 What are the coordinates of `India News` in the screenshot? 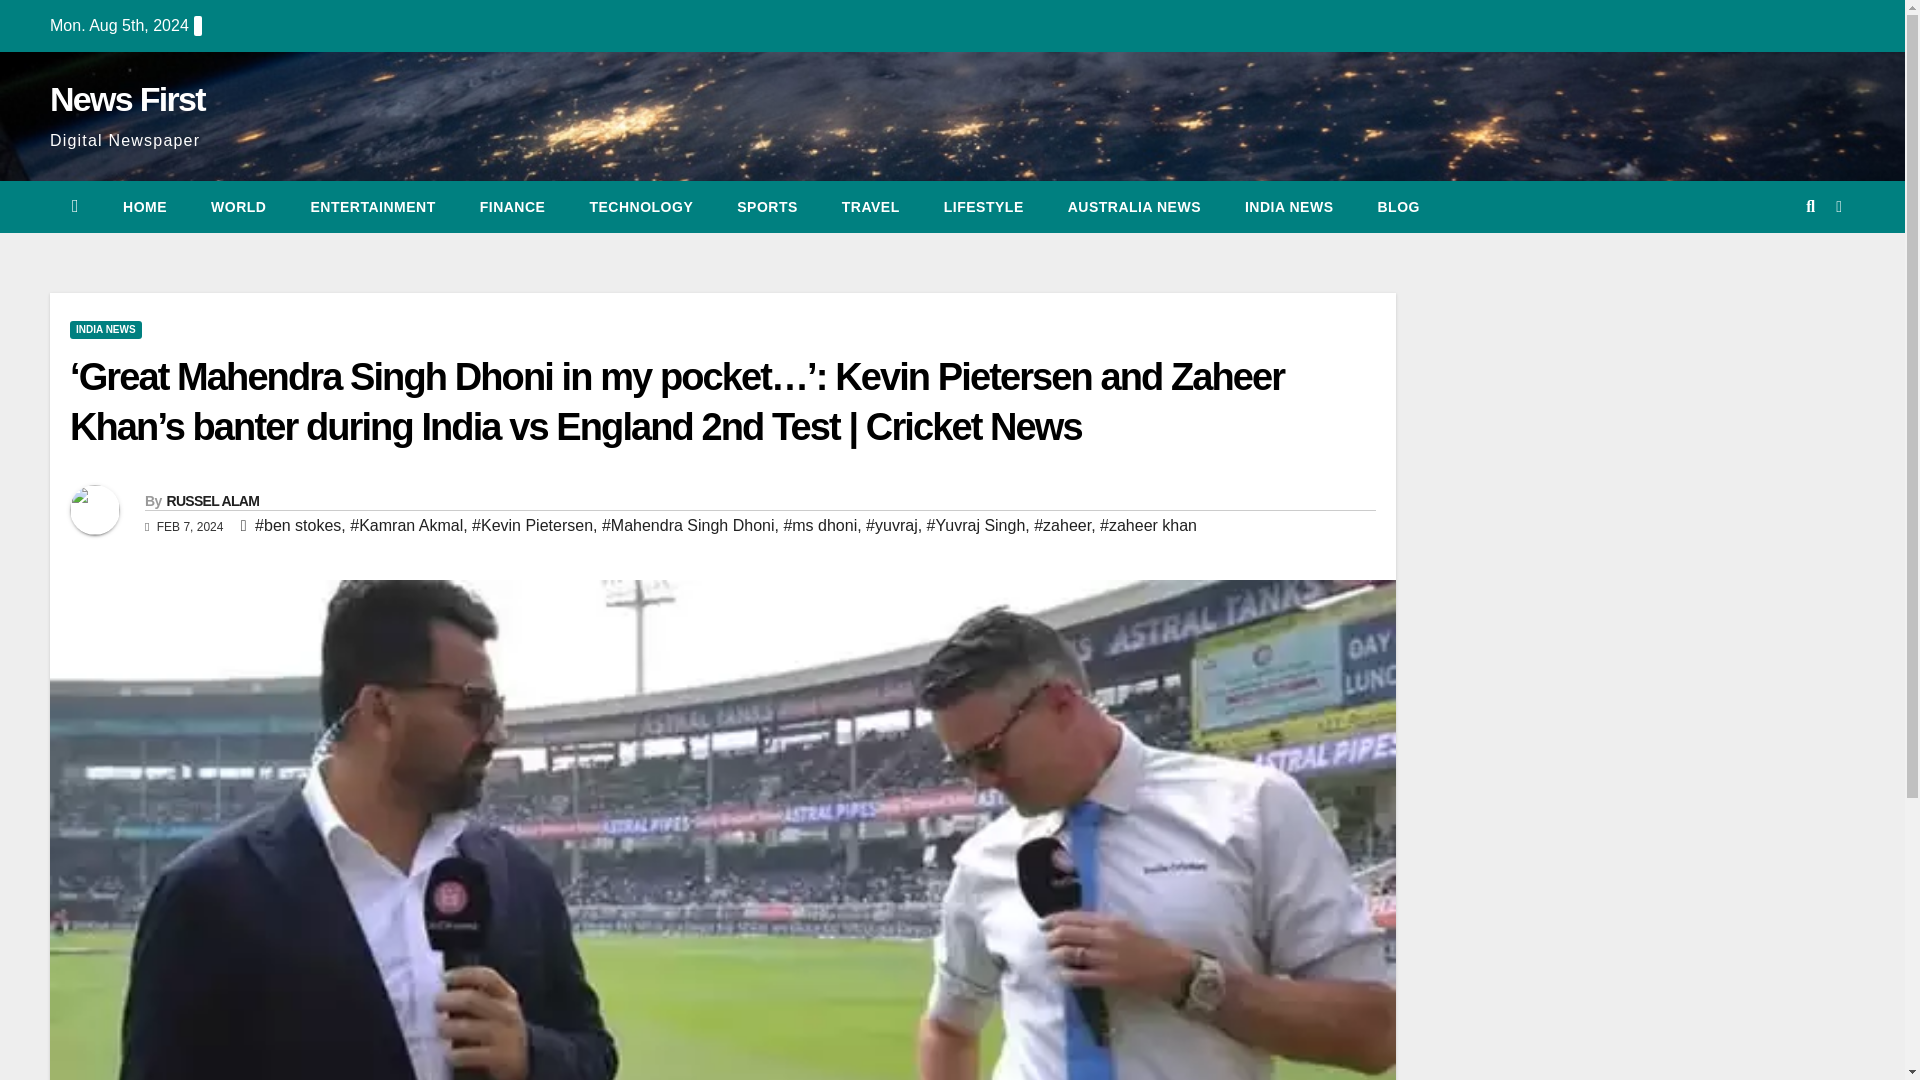 It's located at (1289, 207).